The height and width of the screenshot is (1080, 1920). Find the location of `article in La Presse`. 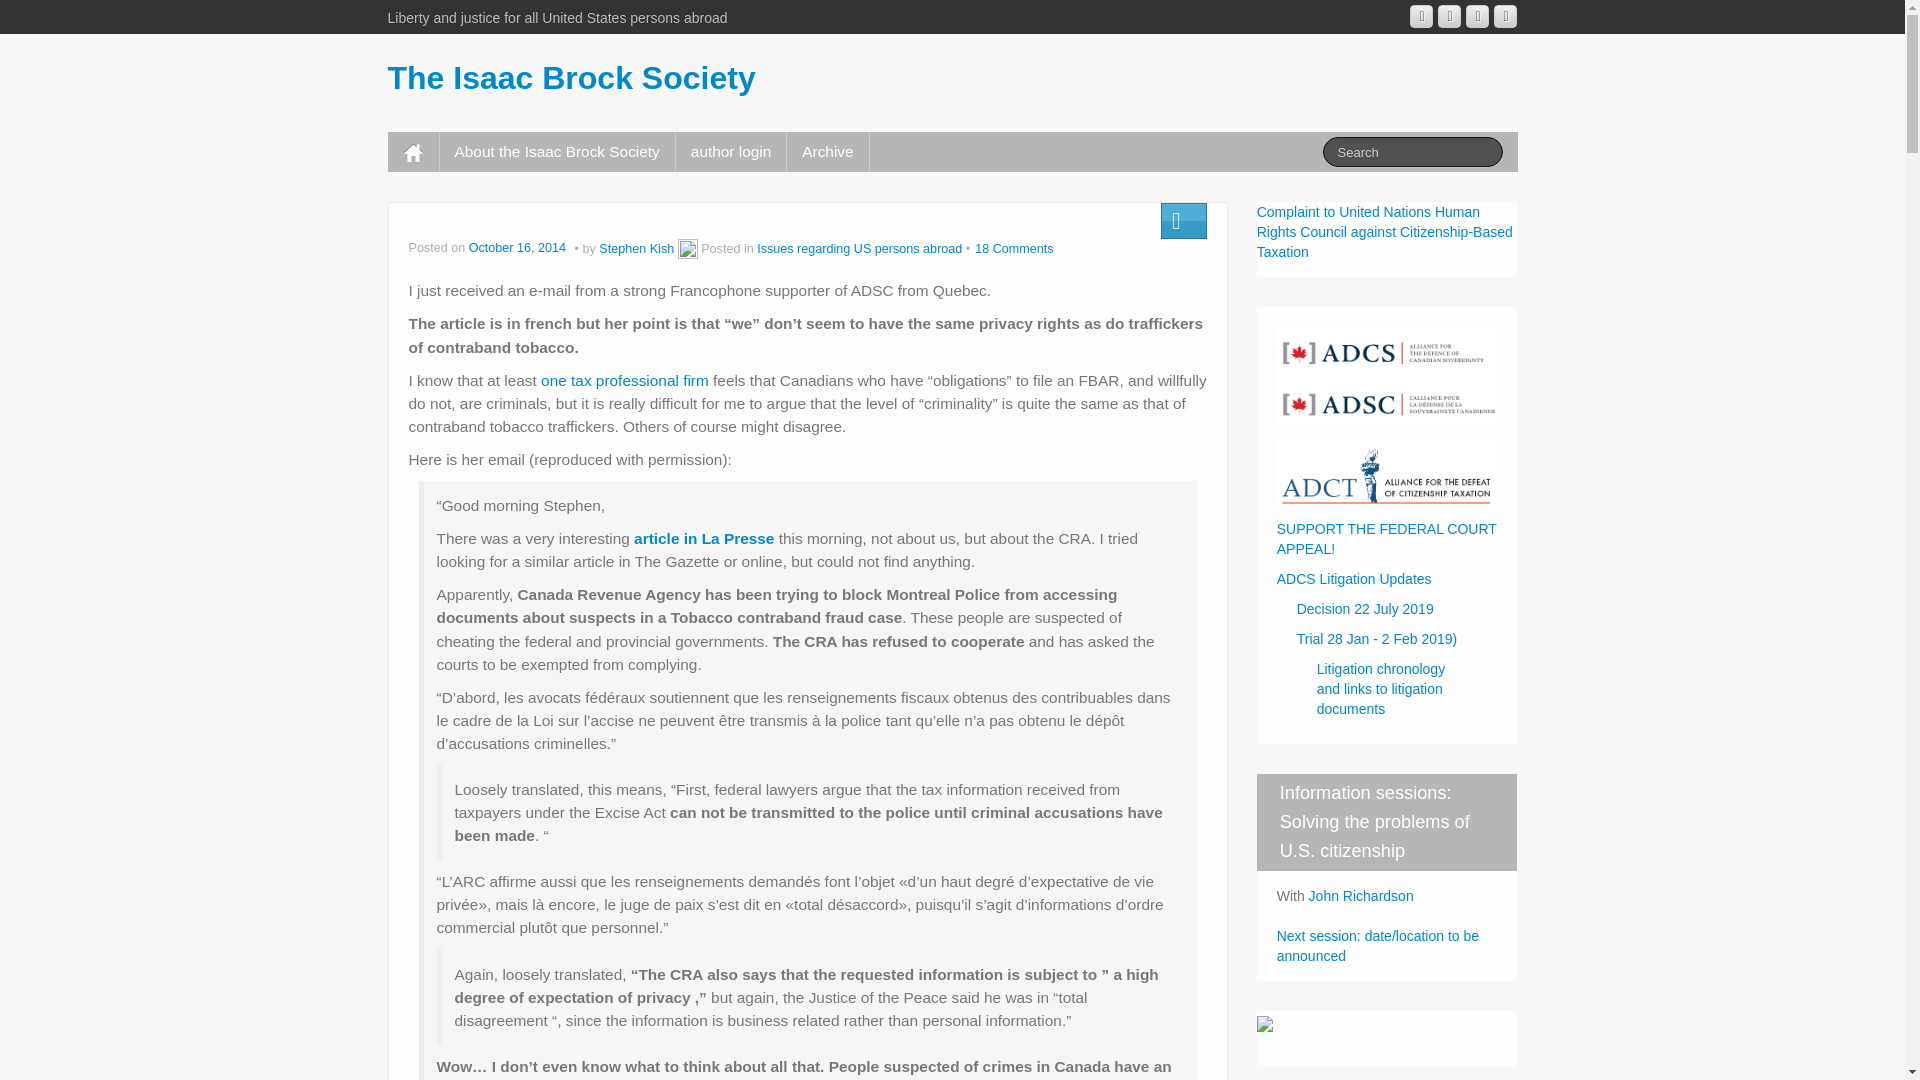

article in La Presse is located at coordinates (703, 538).